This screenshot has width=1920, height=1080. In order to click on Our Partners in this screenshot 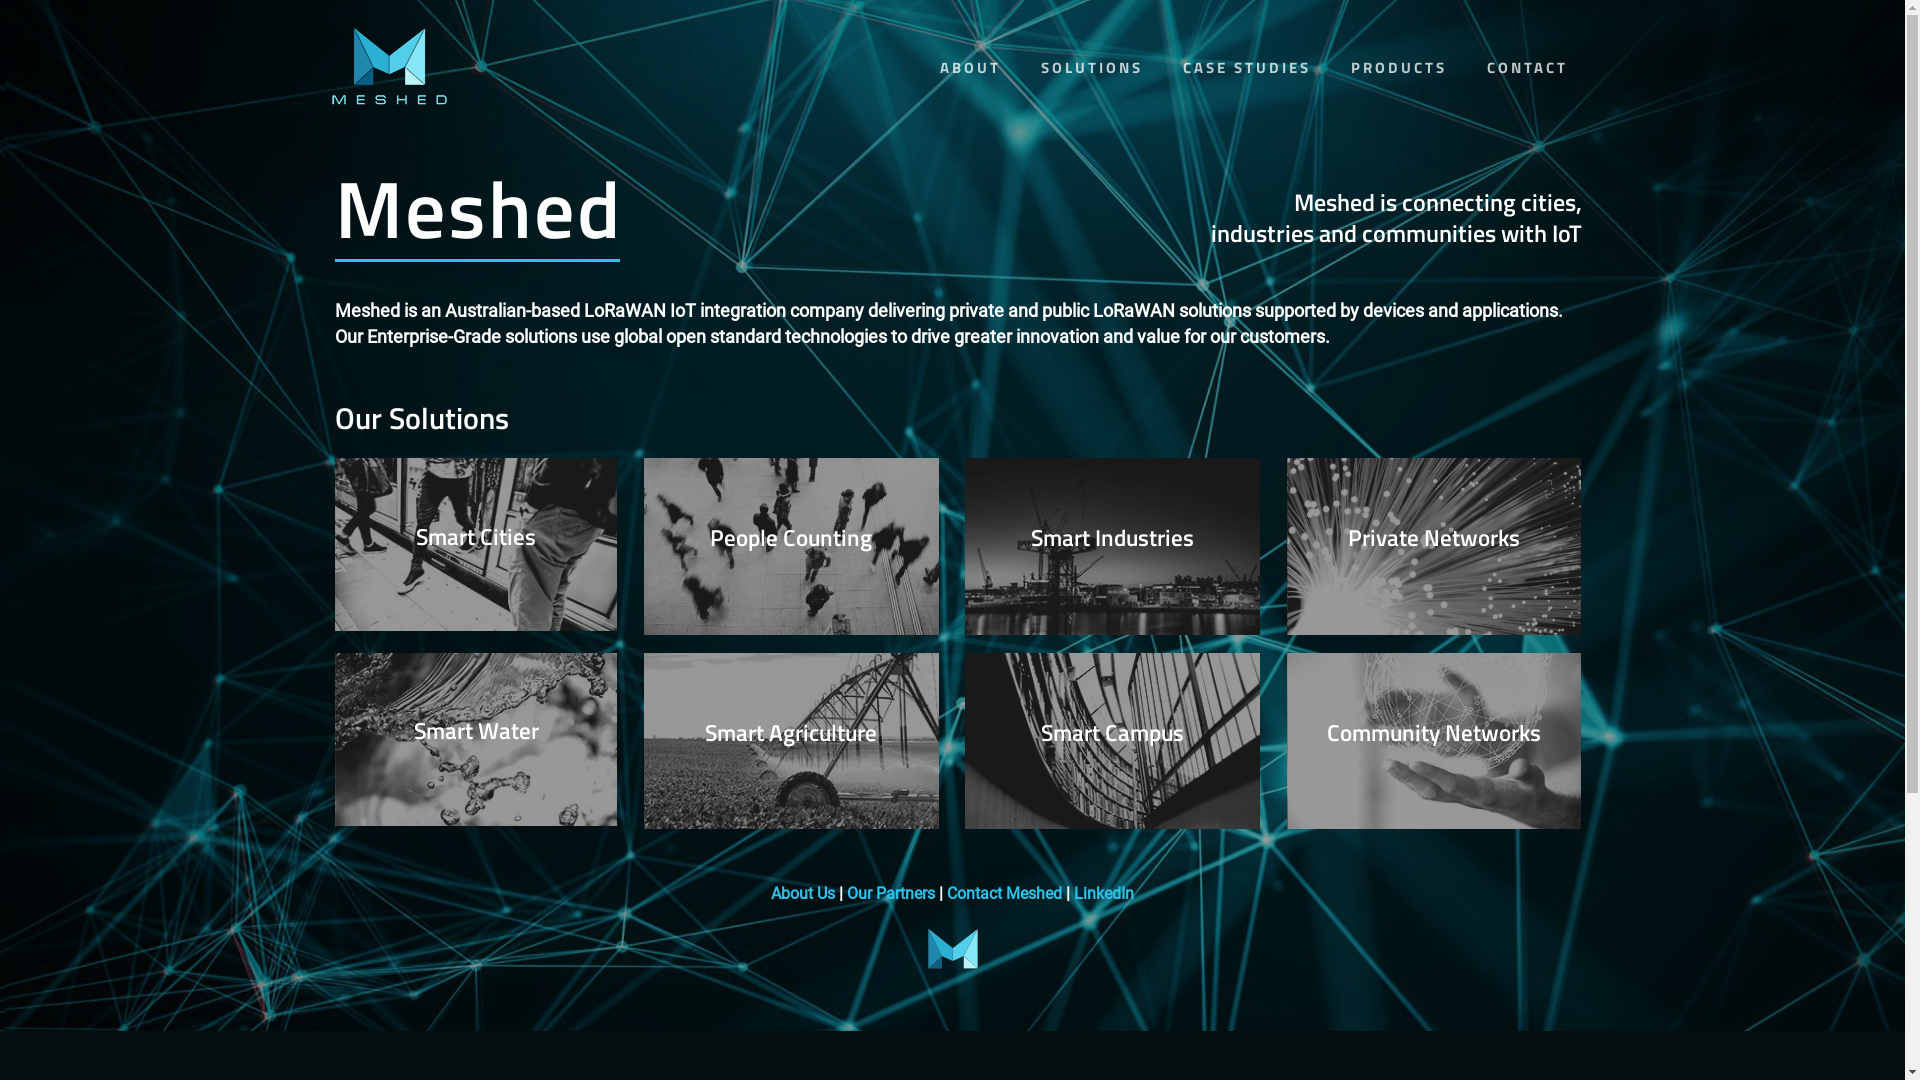, I will do `click(891, 894)`.